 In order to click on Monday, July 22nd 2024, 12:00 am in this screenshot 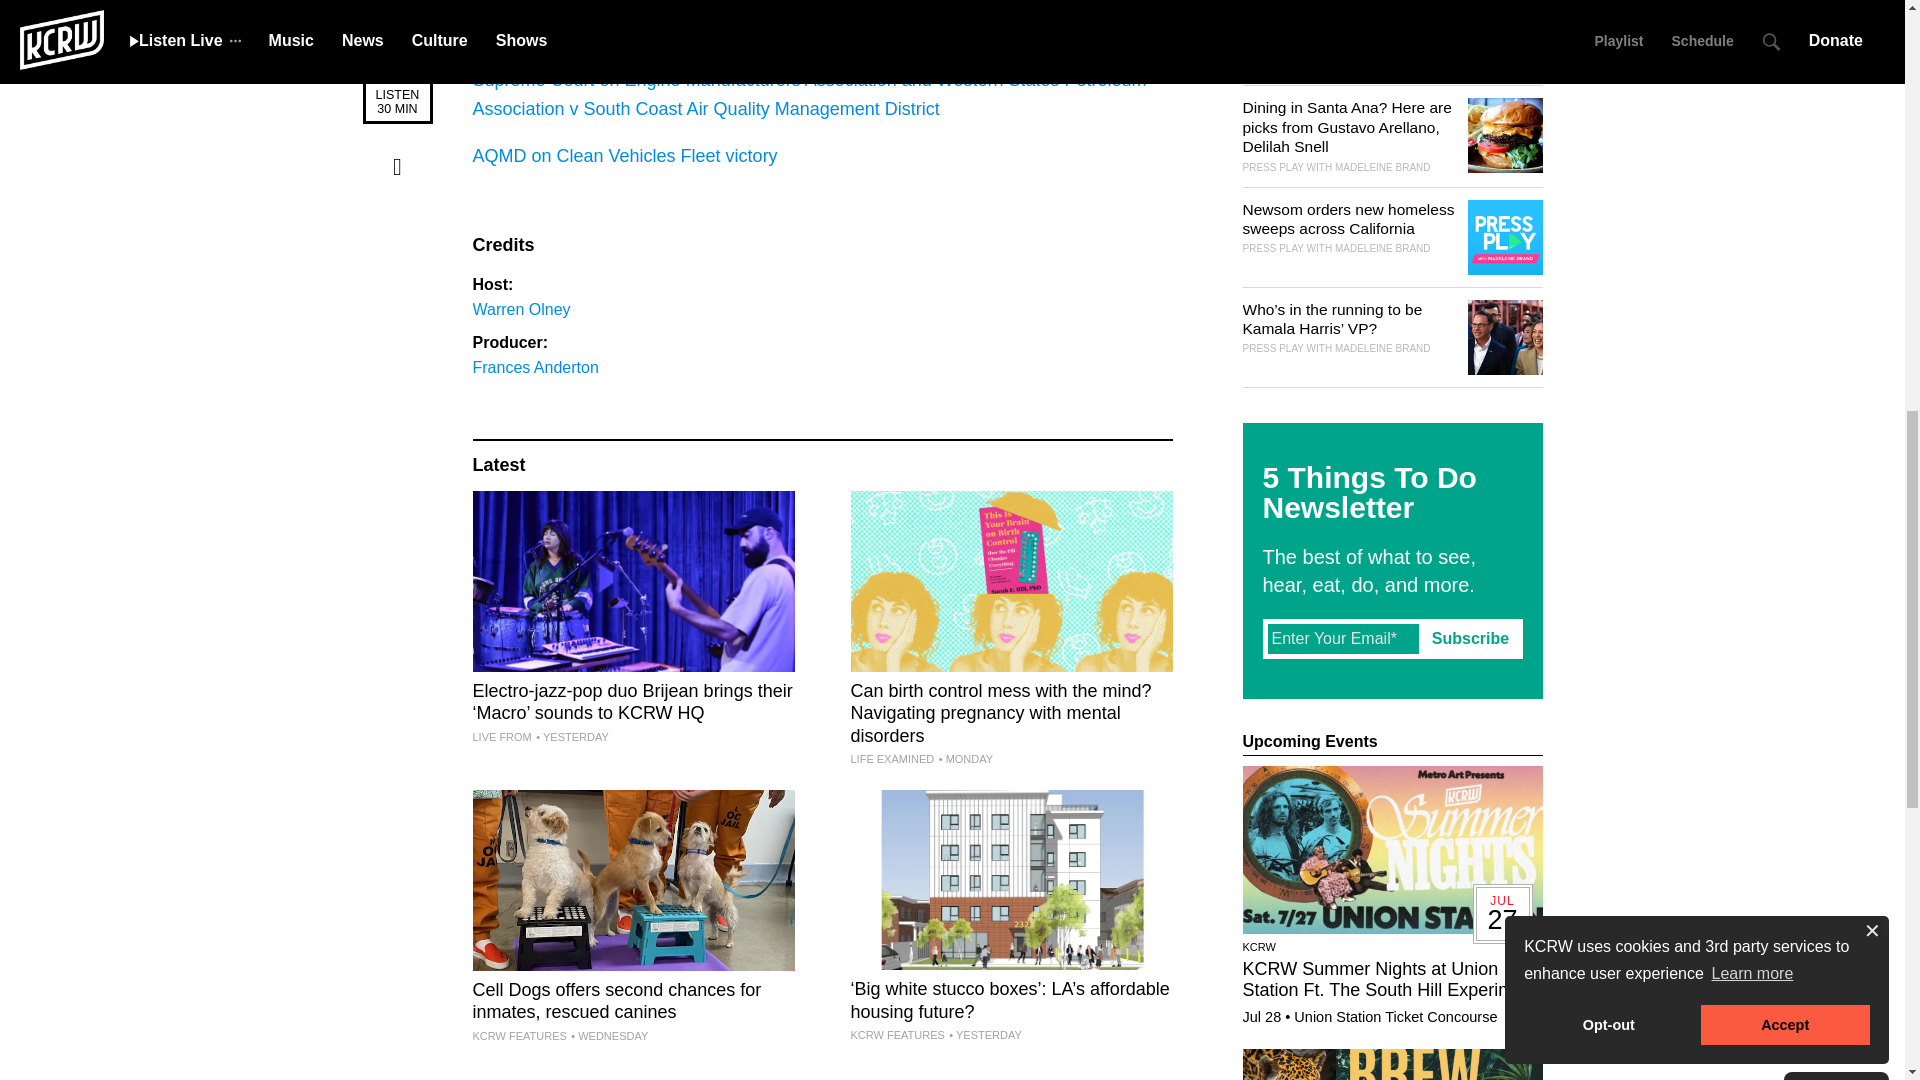, I will do `click(965, 758)`.